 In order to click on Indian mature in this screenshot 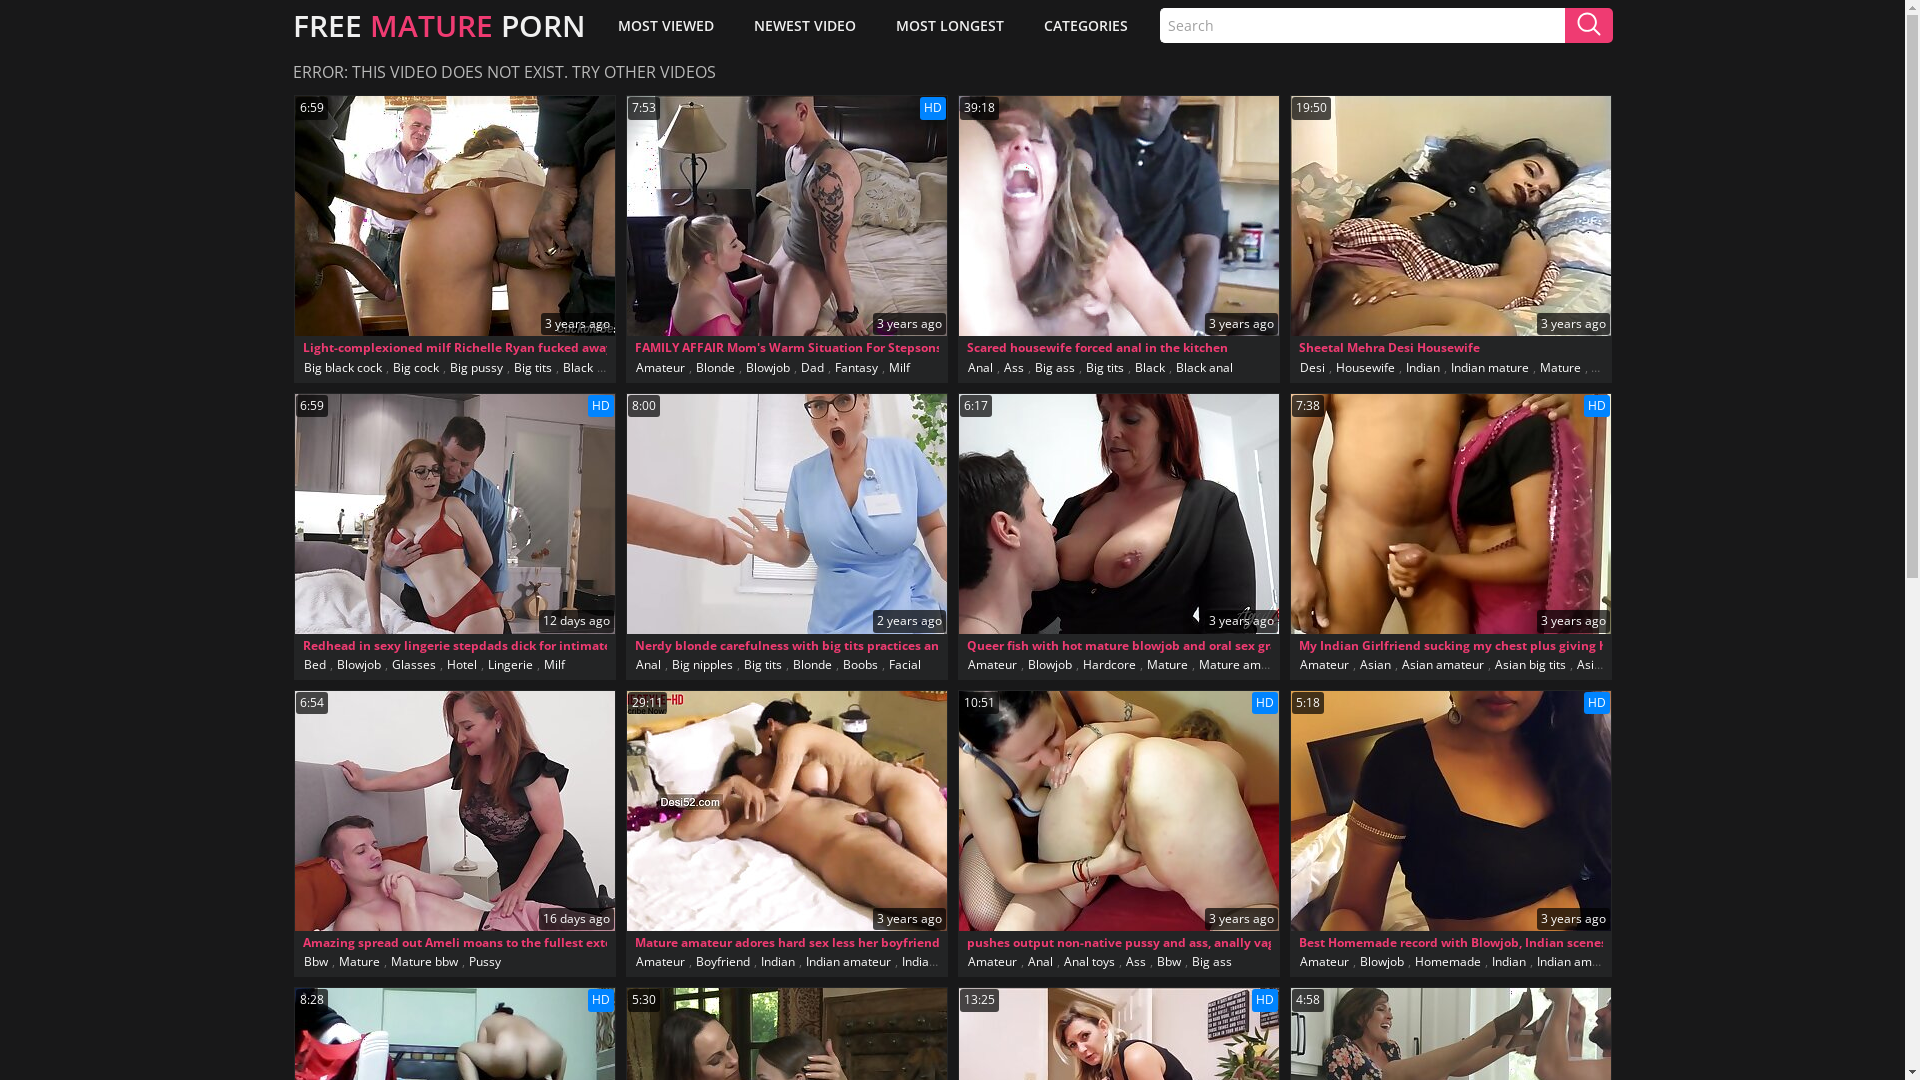, I will do `click(1490, 368)`.